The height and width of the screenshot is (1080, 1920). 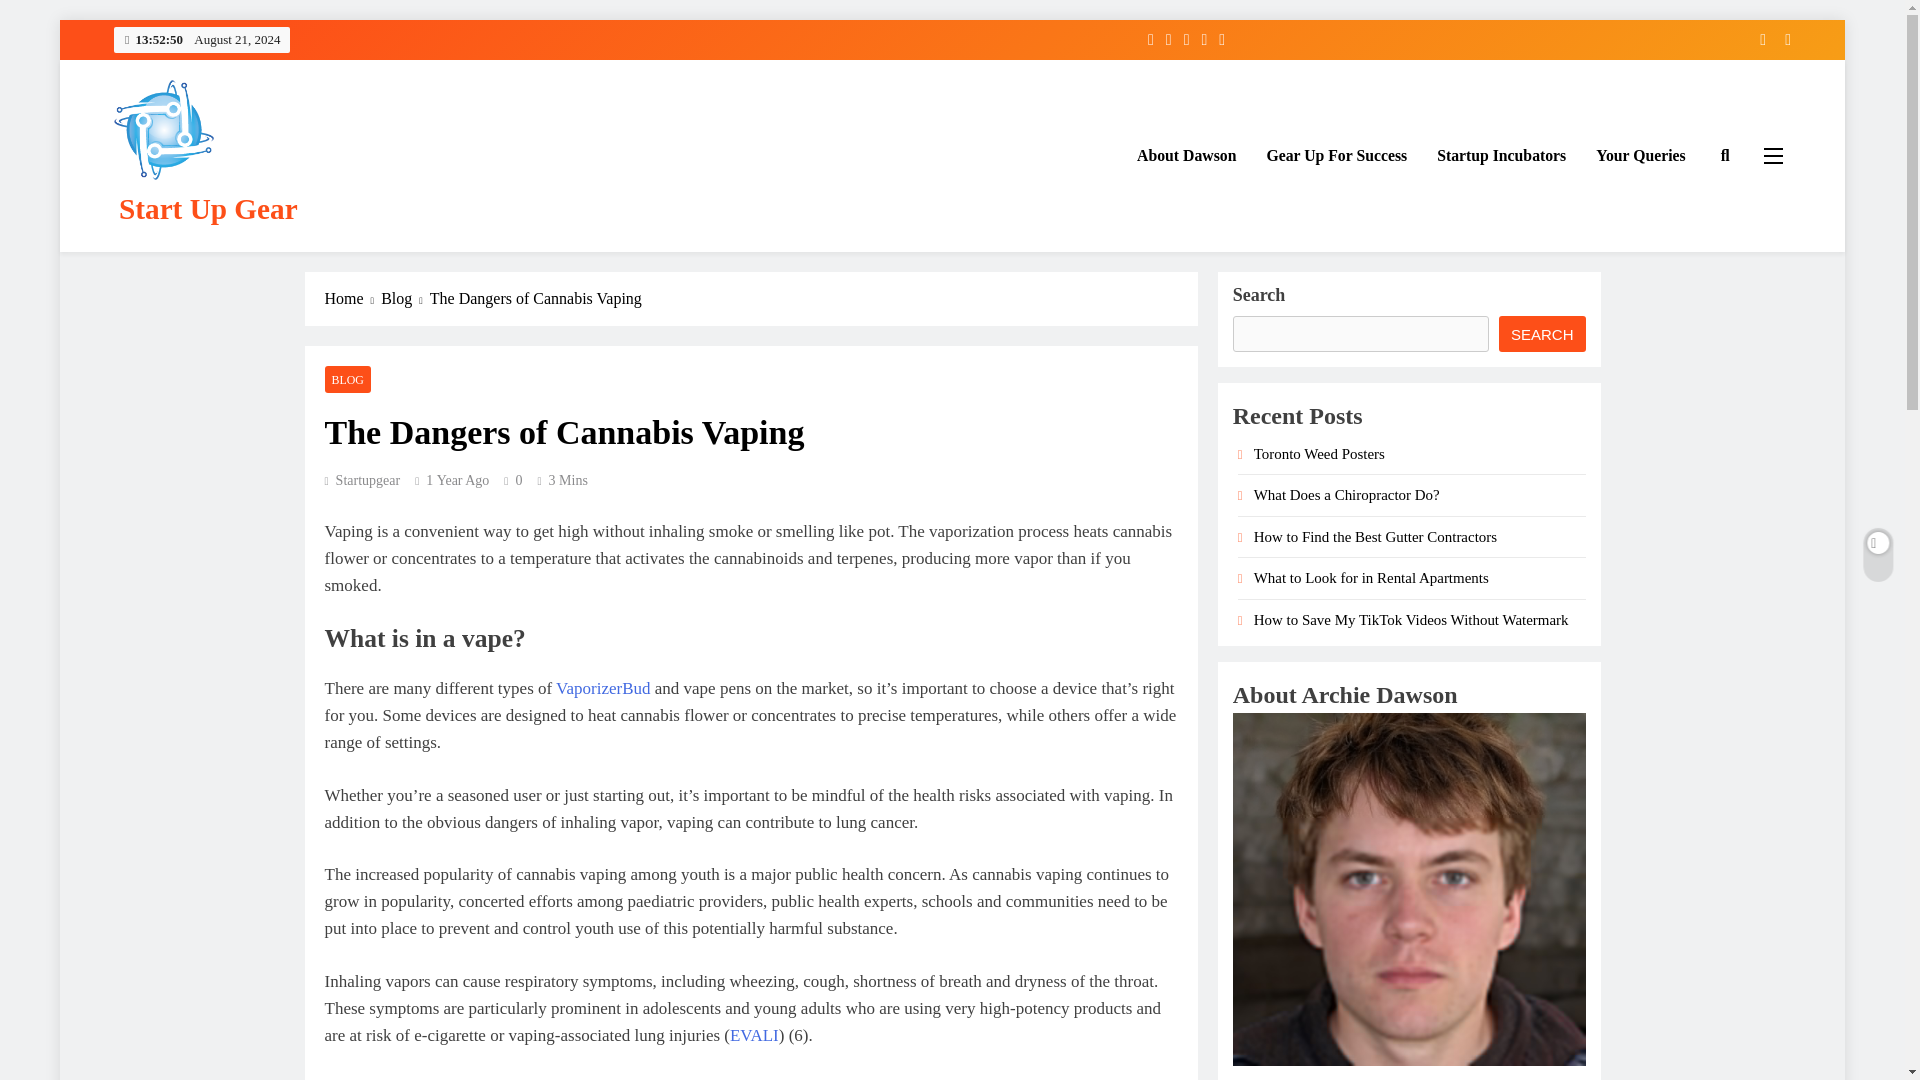 What do you see at coordinates (754, 1036) in the screenshot?
I see `EVALI` at bounding box center [754, 1036].